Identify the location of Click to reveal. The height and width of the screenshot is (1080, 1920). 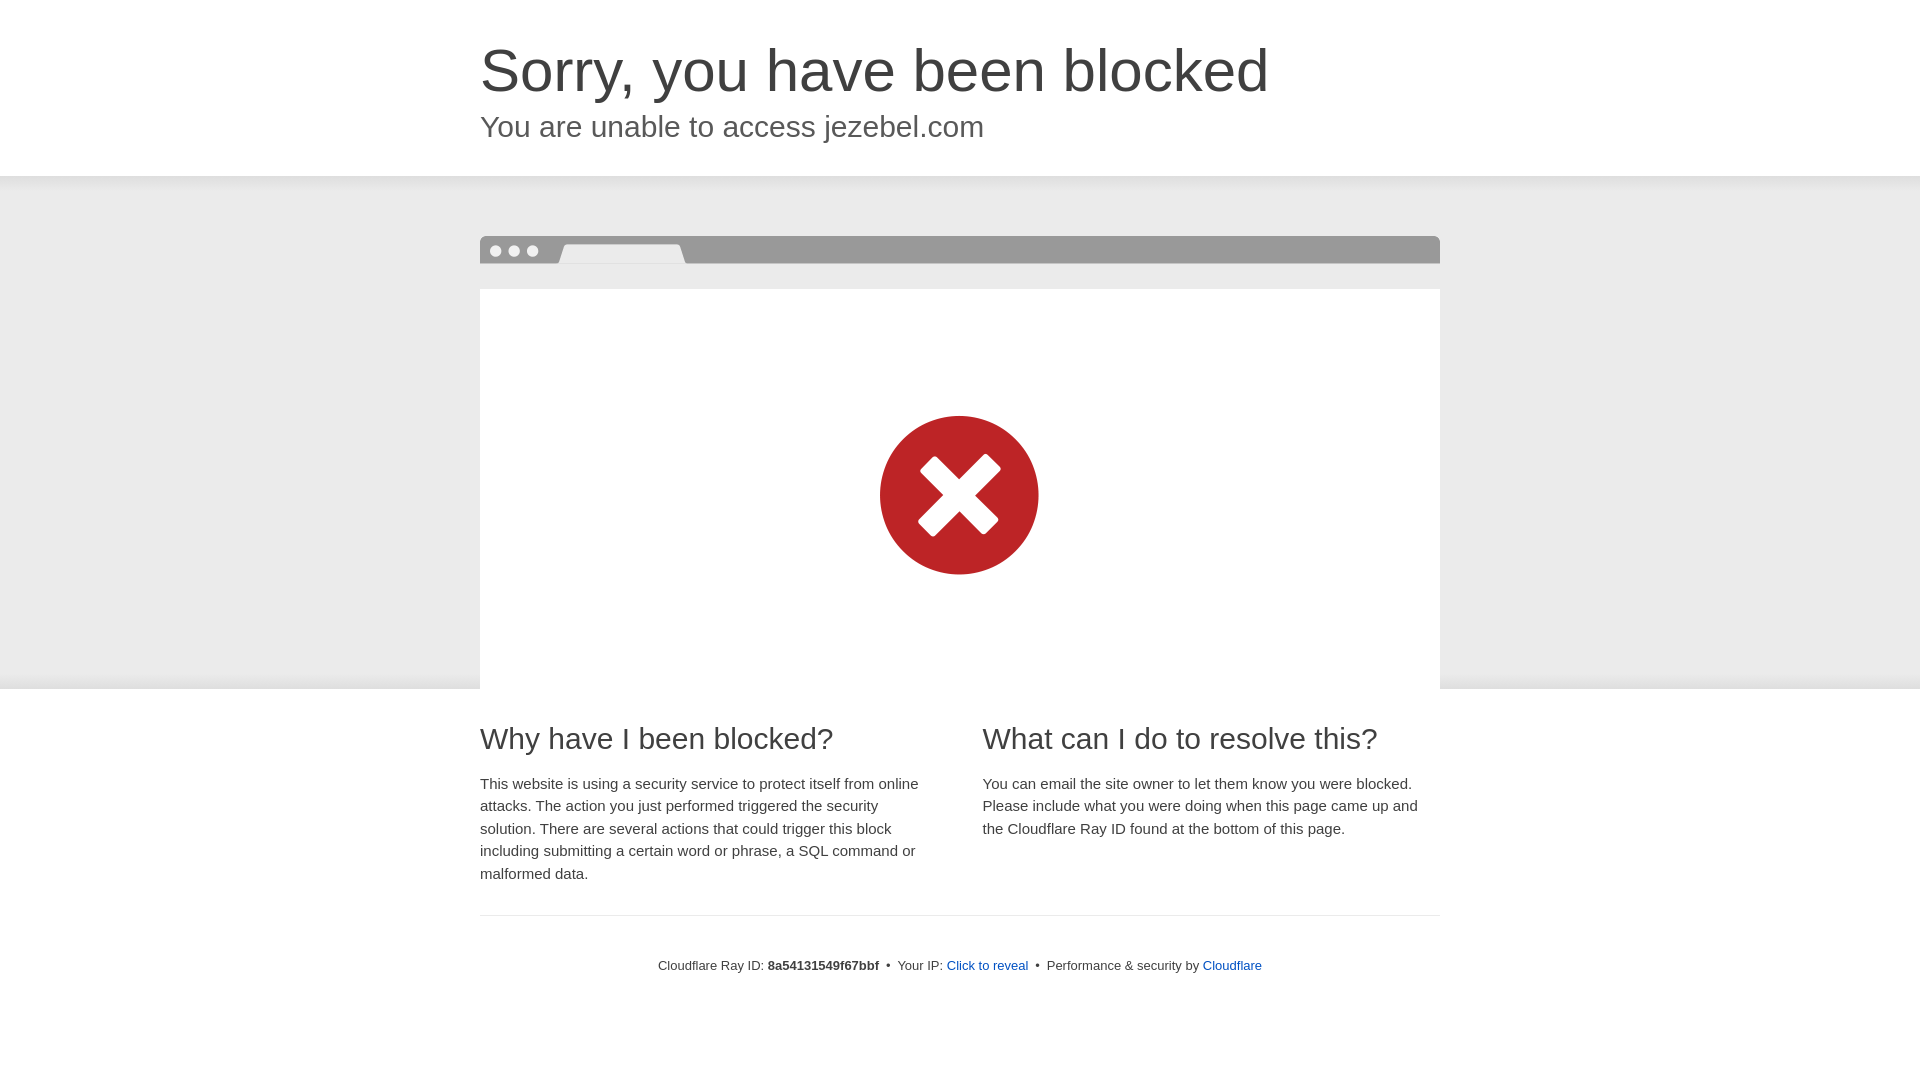
(988, 966).